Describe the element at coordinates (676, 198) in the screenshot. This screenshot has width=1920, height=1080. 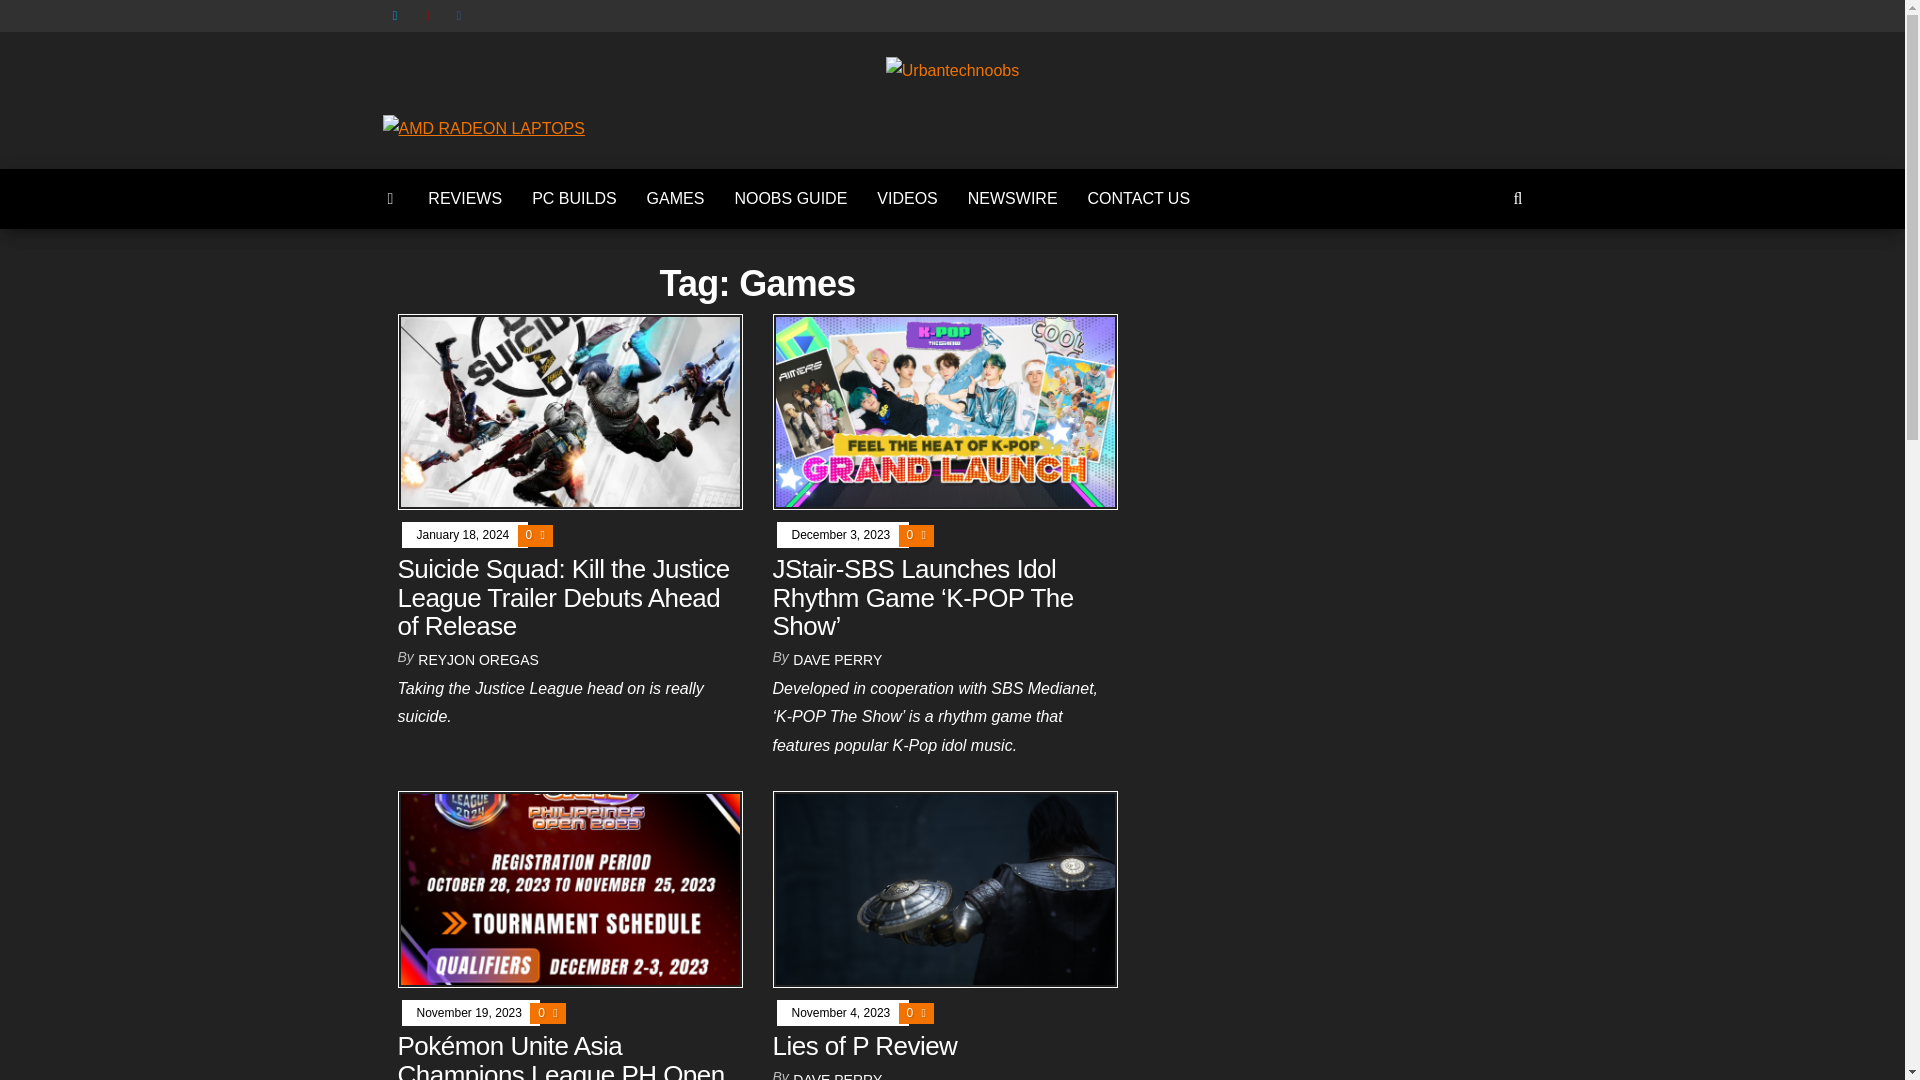
I see `Games` at that location.